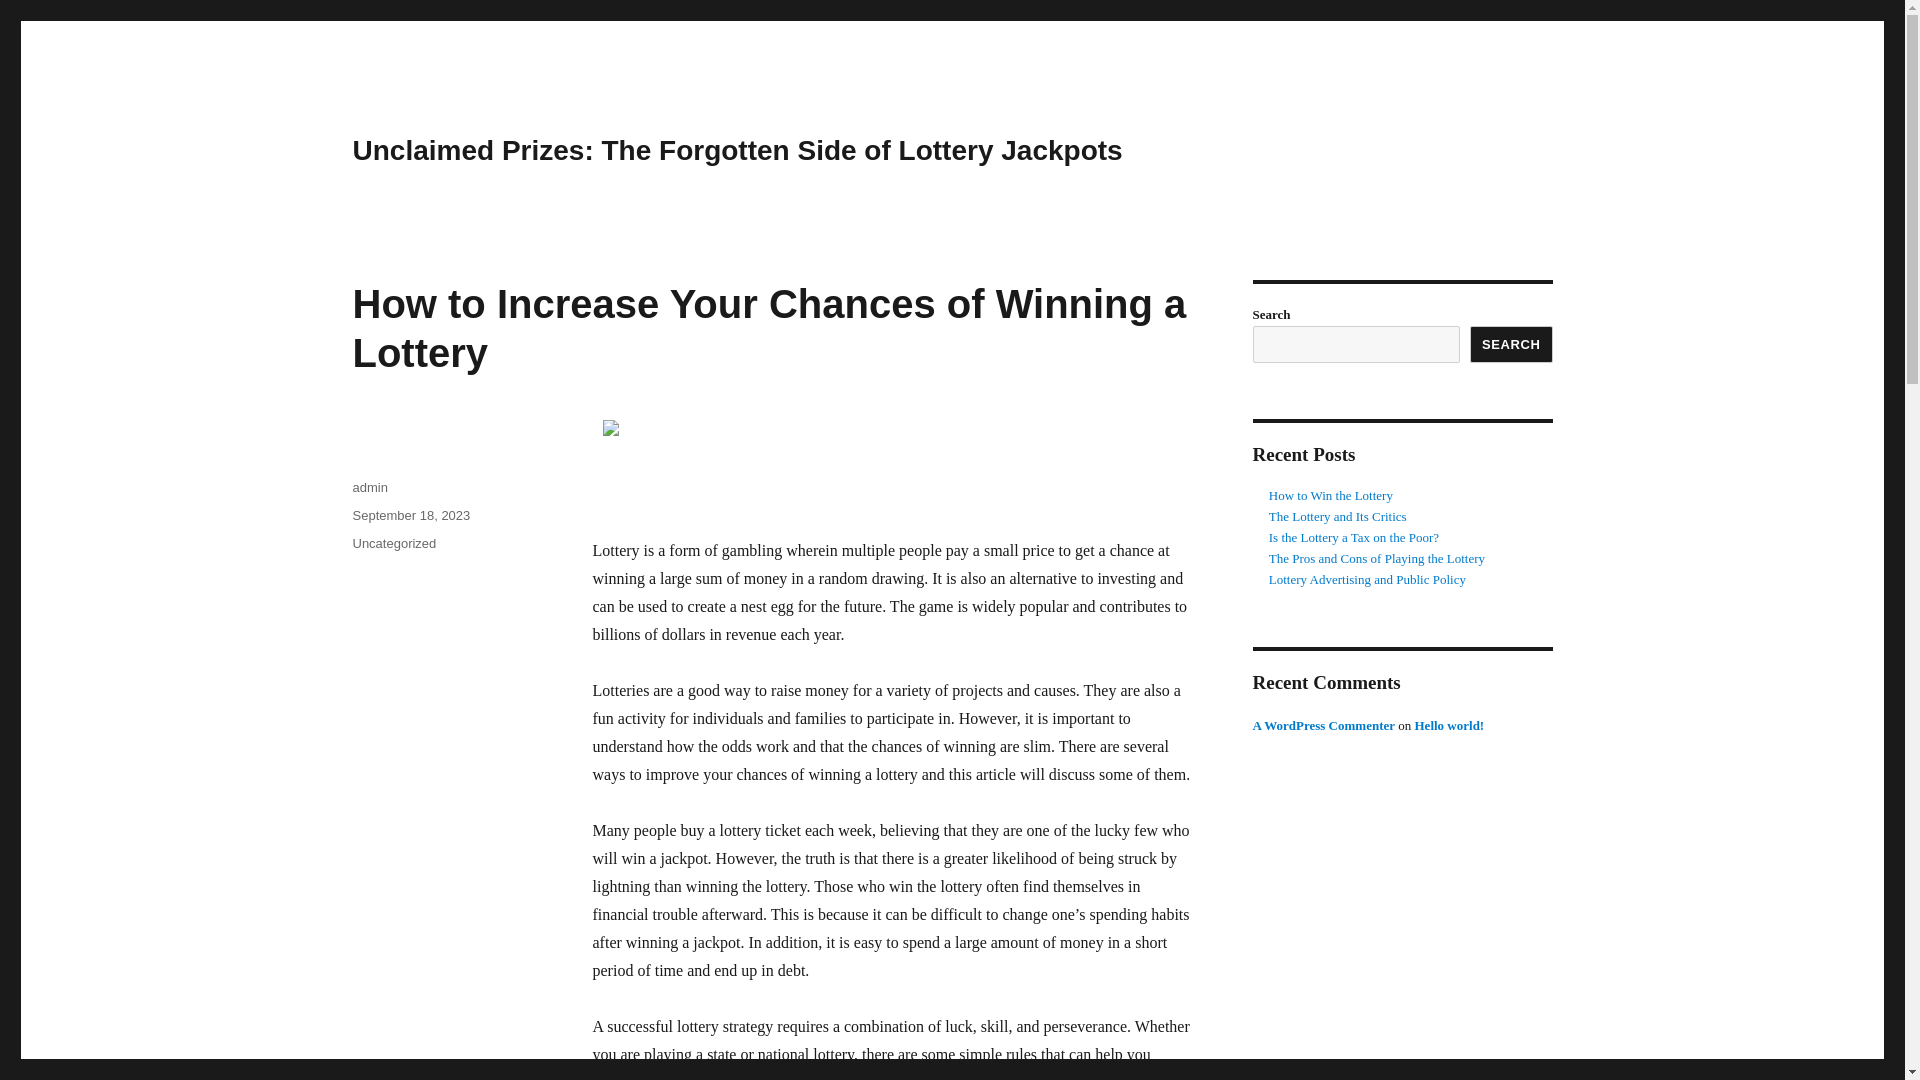  I want to click on A WordPress Commenter, so click(1323, 726).